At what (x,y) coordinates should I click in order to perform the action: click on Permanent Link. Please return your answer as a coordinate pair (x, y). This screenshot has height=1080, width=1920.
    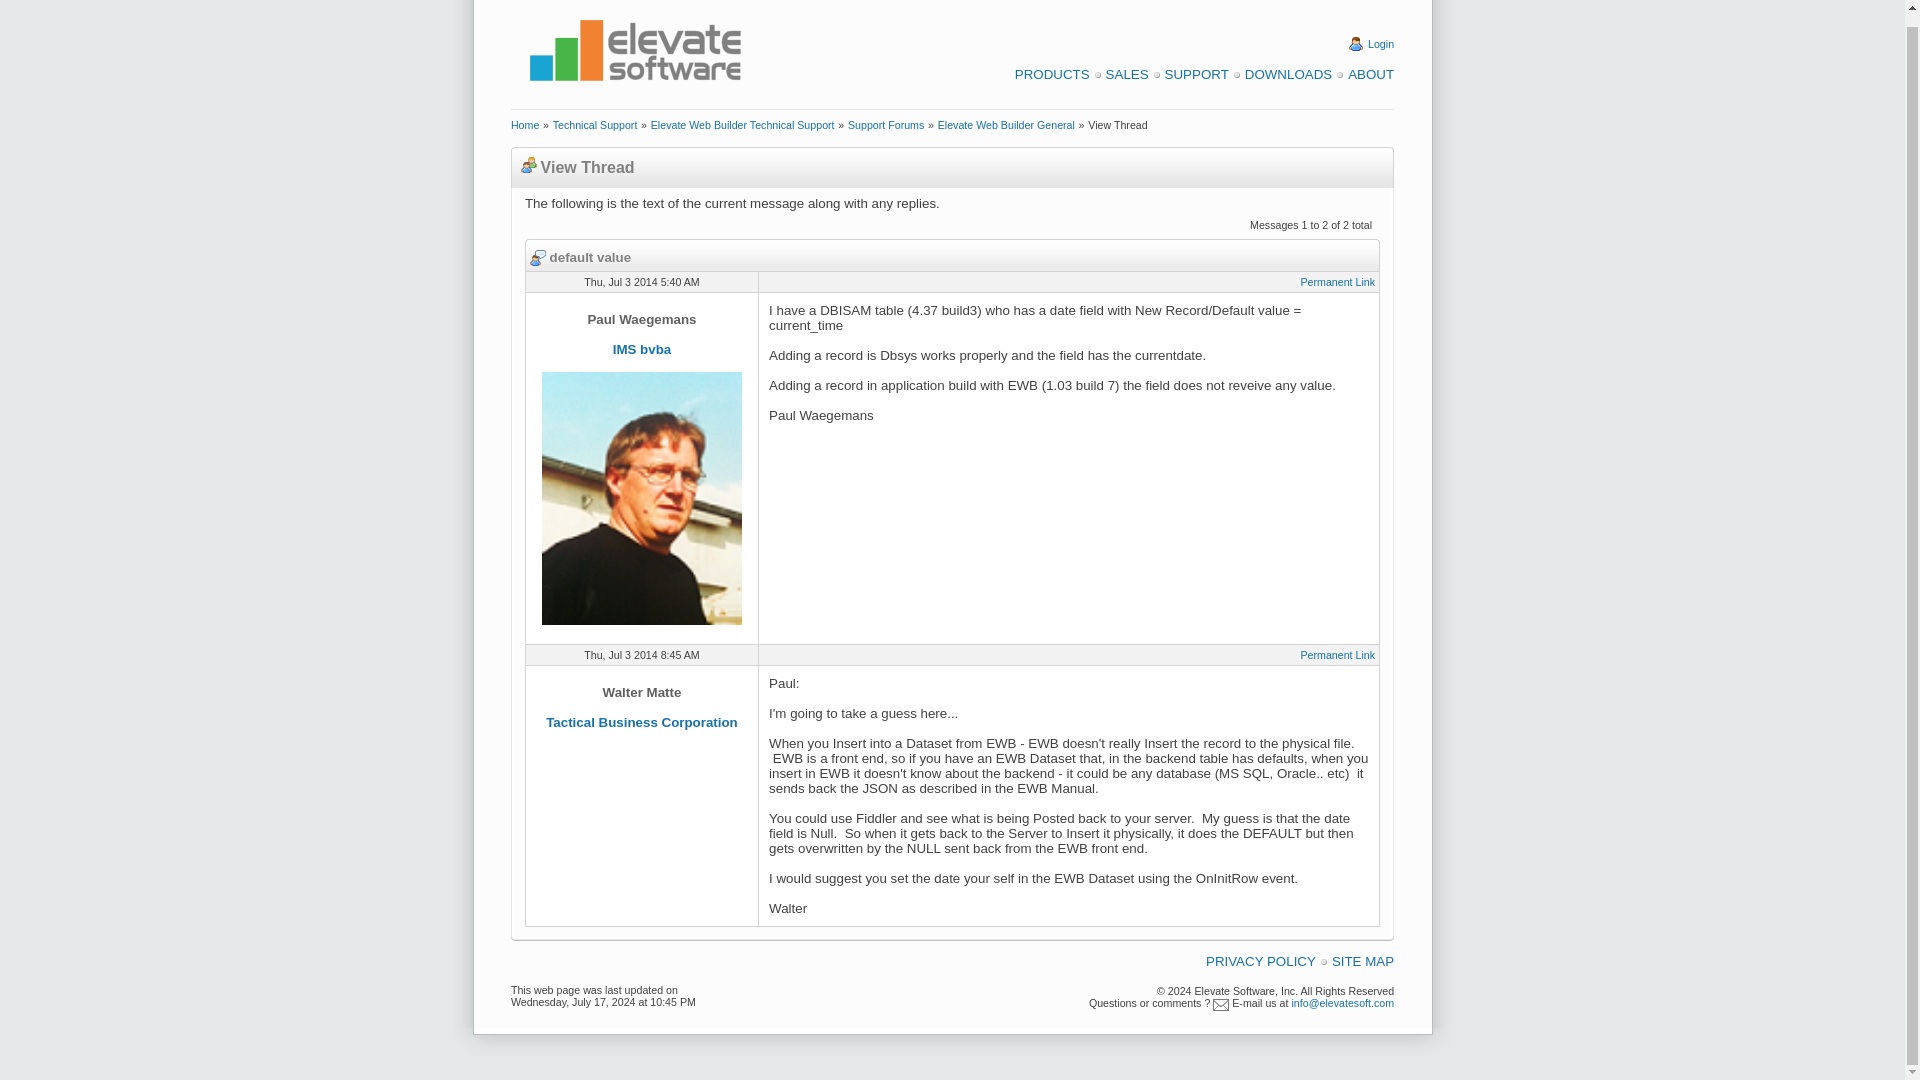
    Looking at the image, I should click on (1336, 654).